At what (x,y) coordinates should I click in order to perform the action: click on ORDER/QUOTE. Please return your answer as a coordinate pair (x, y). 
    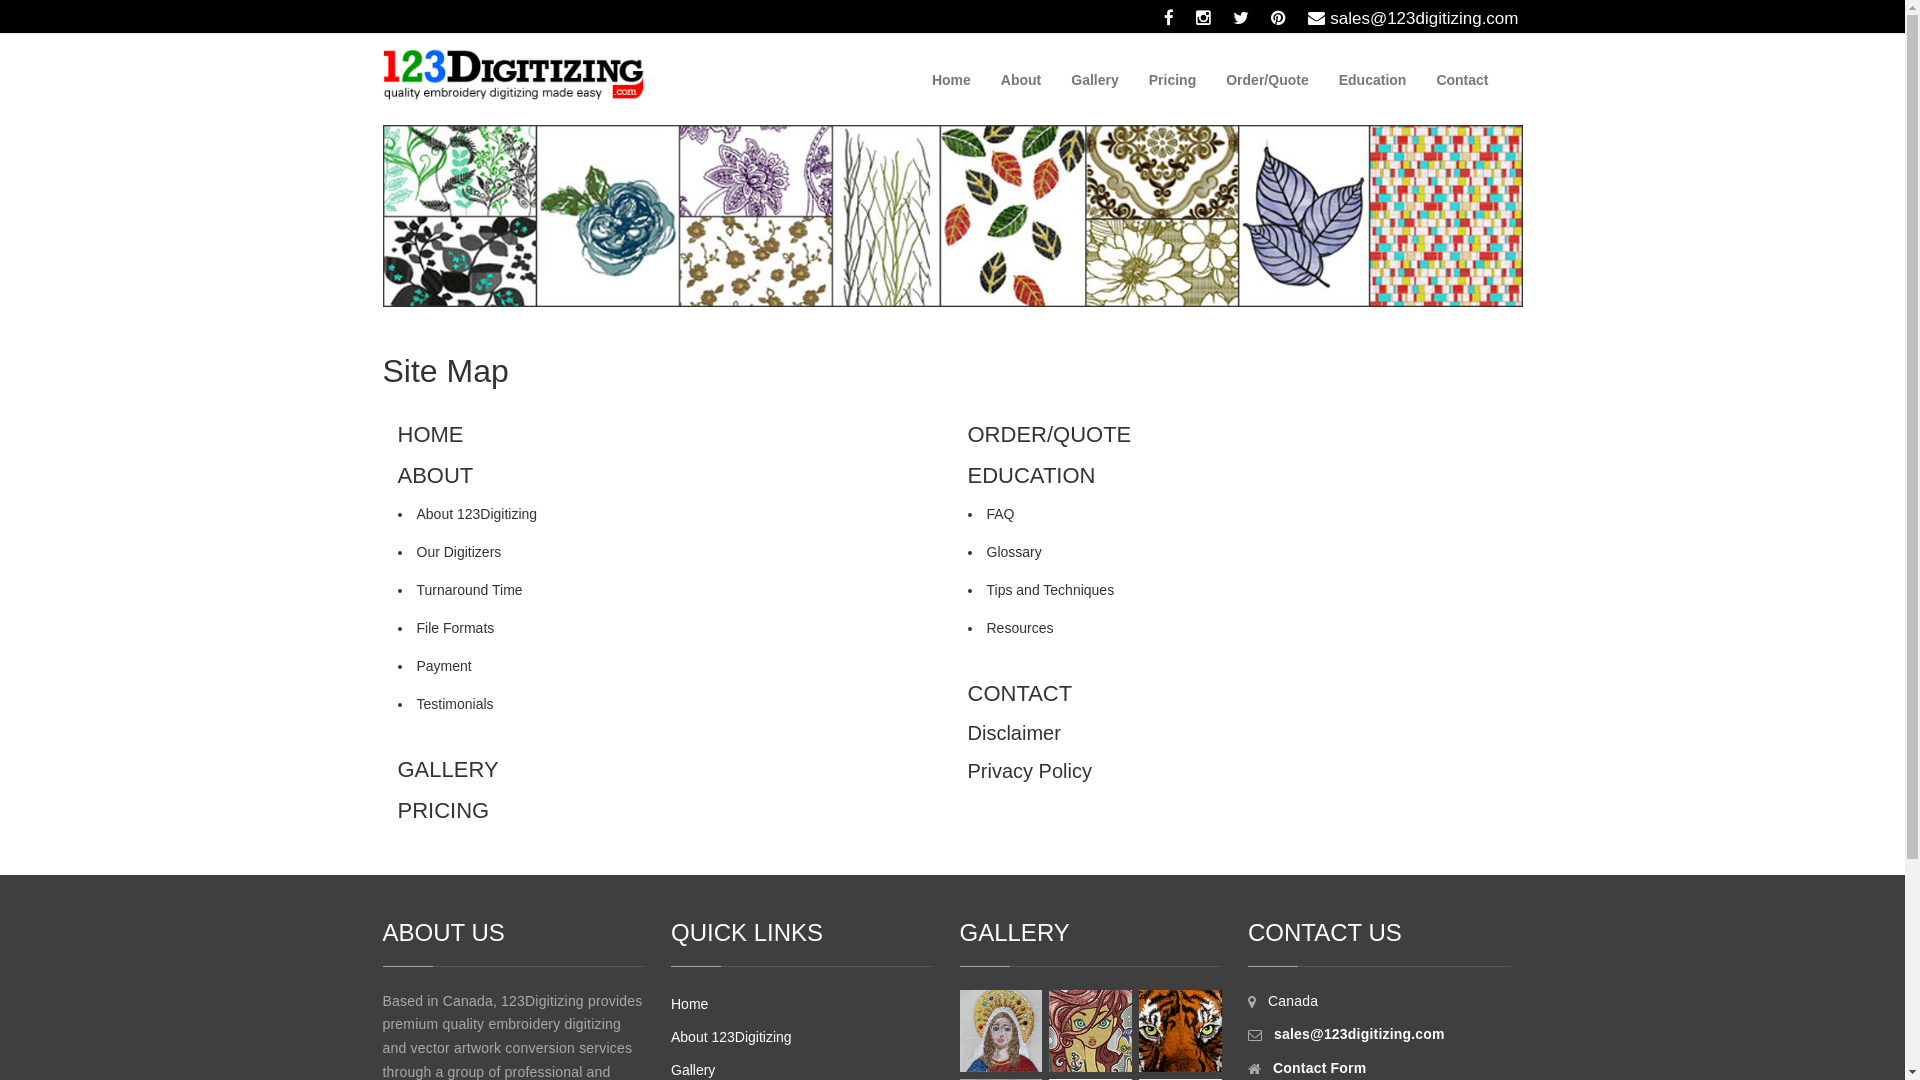
    Looking at the image, I should click on (1050, 434).